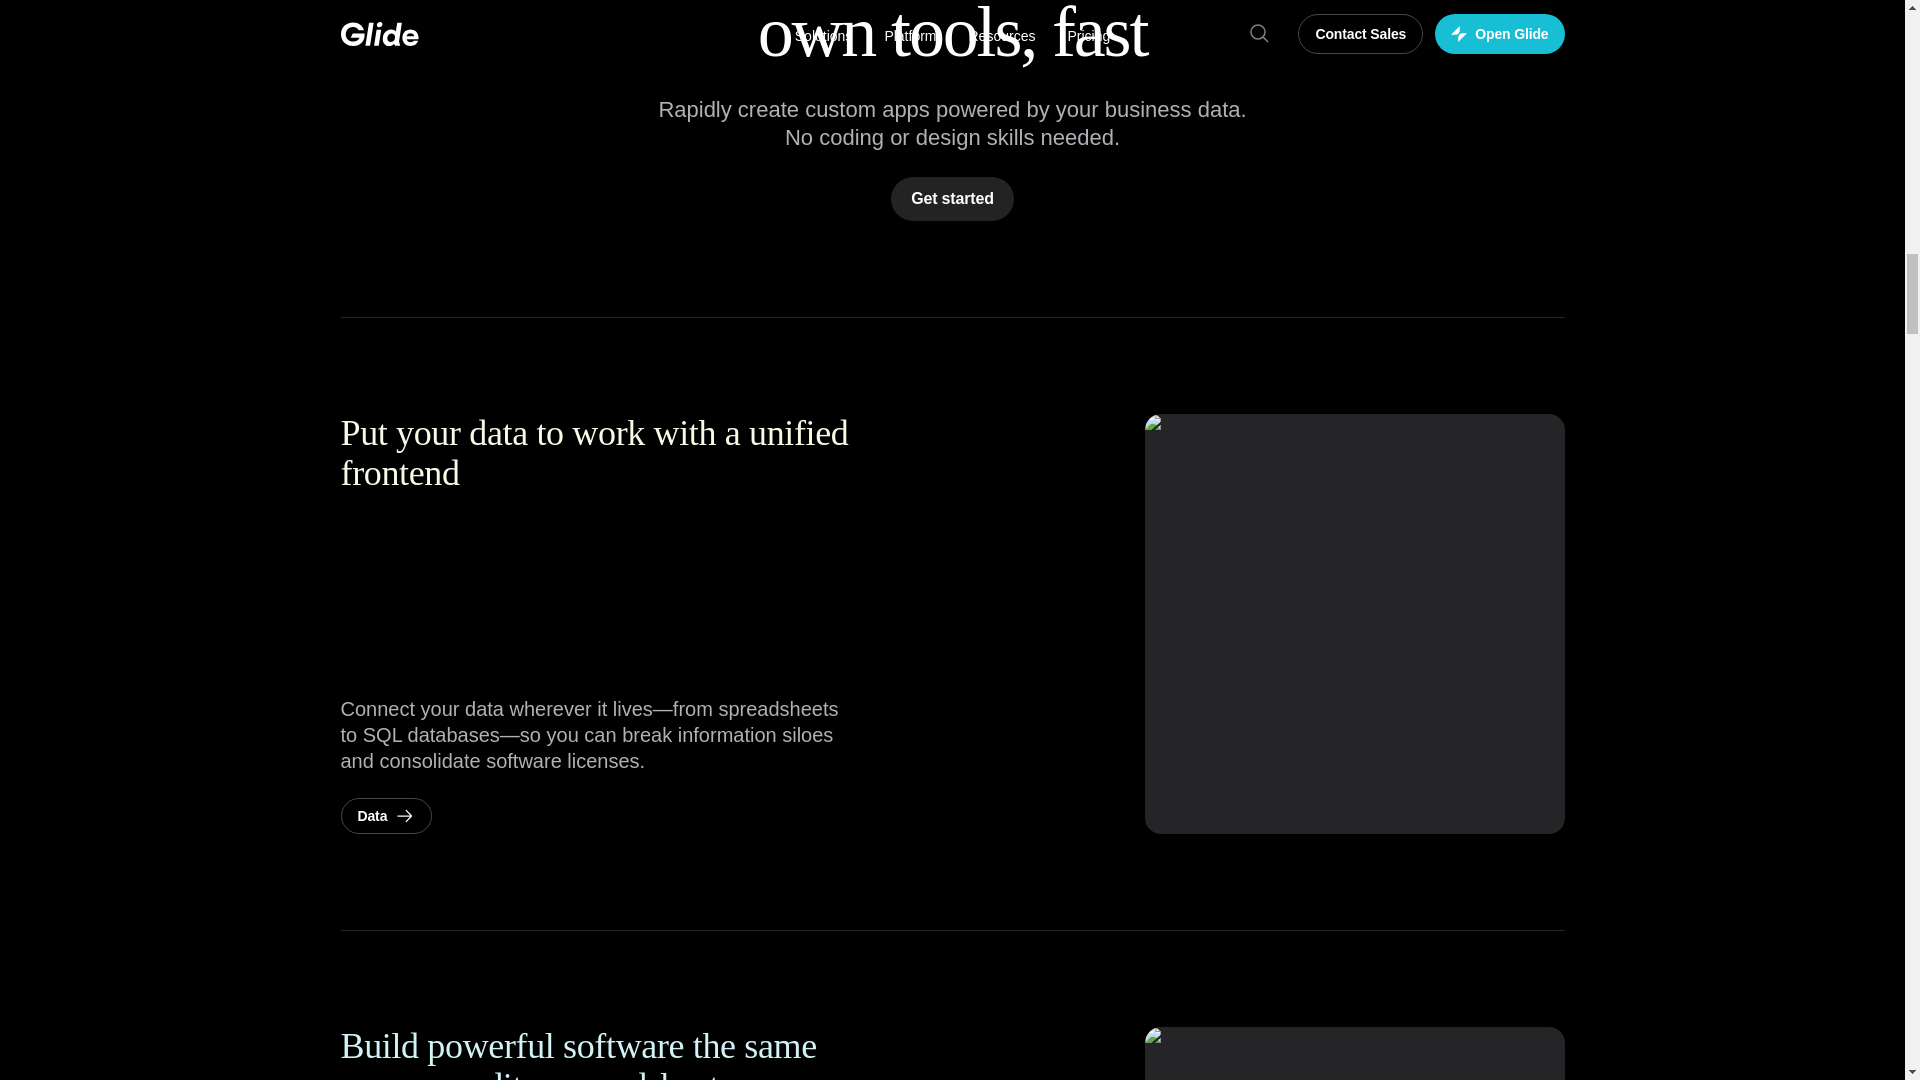 This screenshot has height=1080, width=1920. What do you see at coordinates (386, 816) in the screenshot?
I see `Data` at bounding box center [386, 816].